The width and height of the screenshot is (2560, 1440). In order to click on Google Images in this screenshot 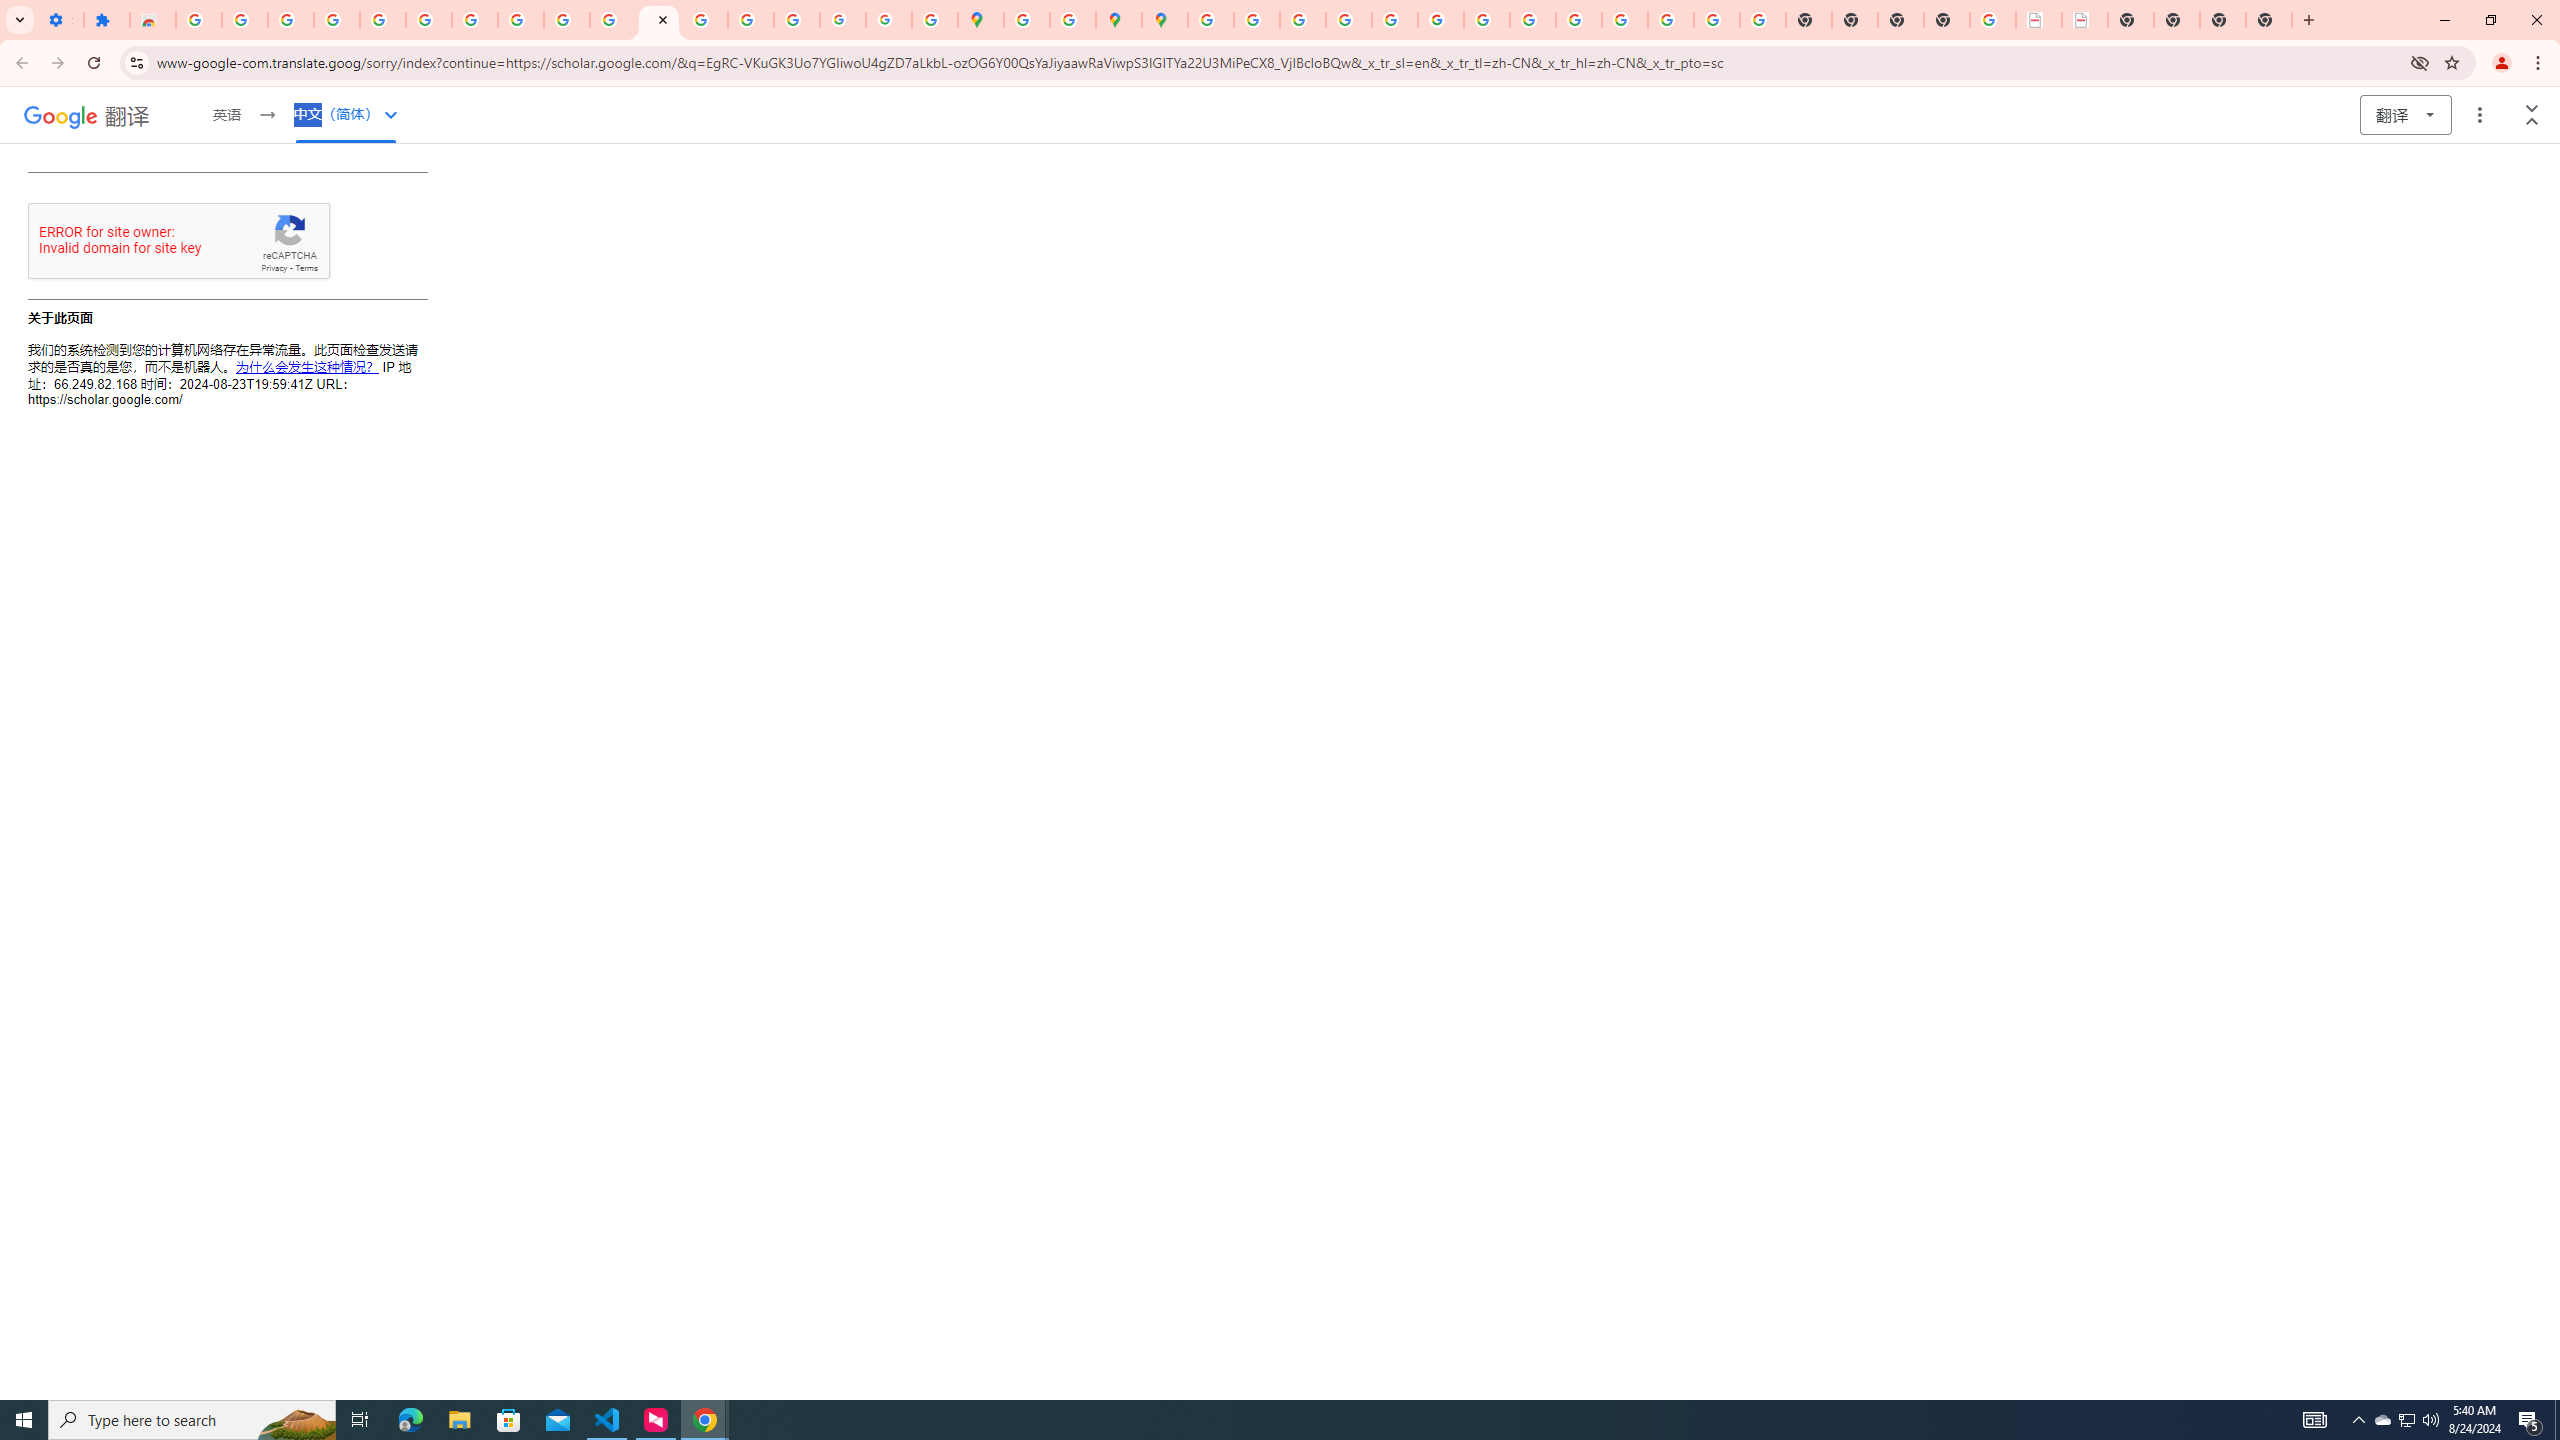, I will do `click(1762, 20)`.